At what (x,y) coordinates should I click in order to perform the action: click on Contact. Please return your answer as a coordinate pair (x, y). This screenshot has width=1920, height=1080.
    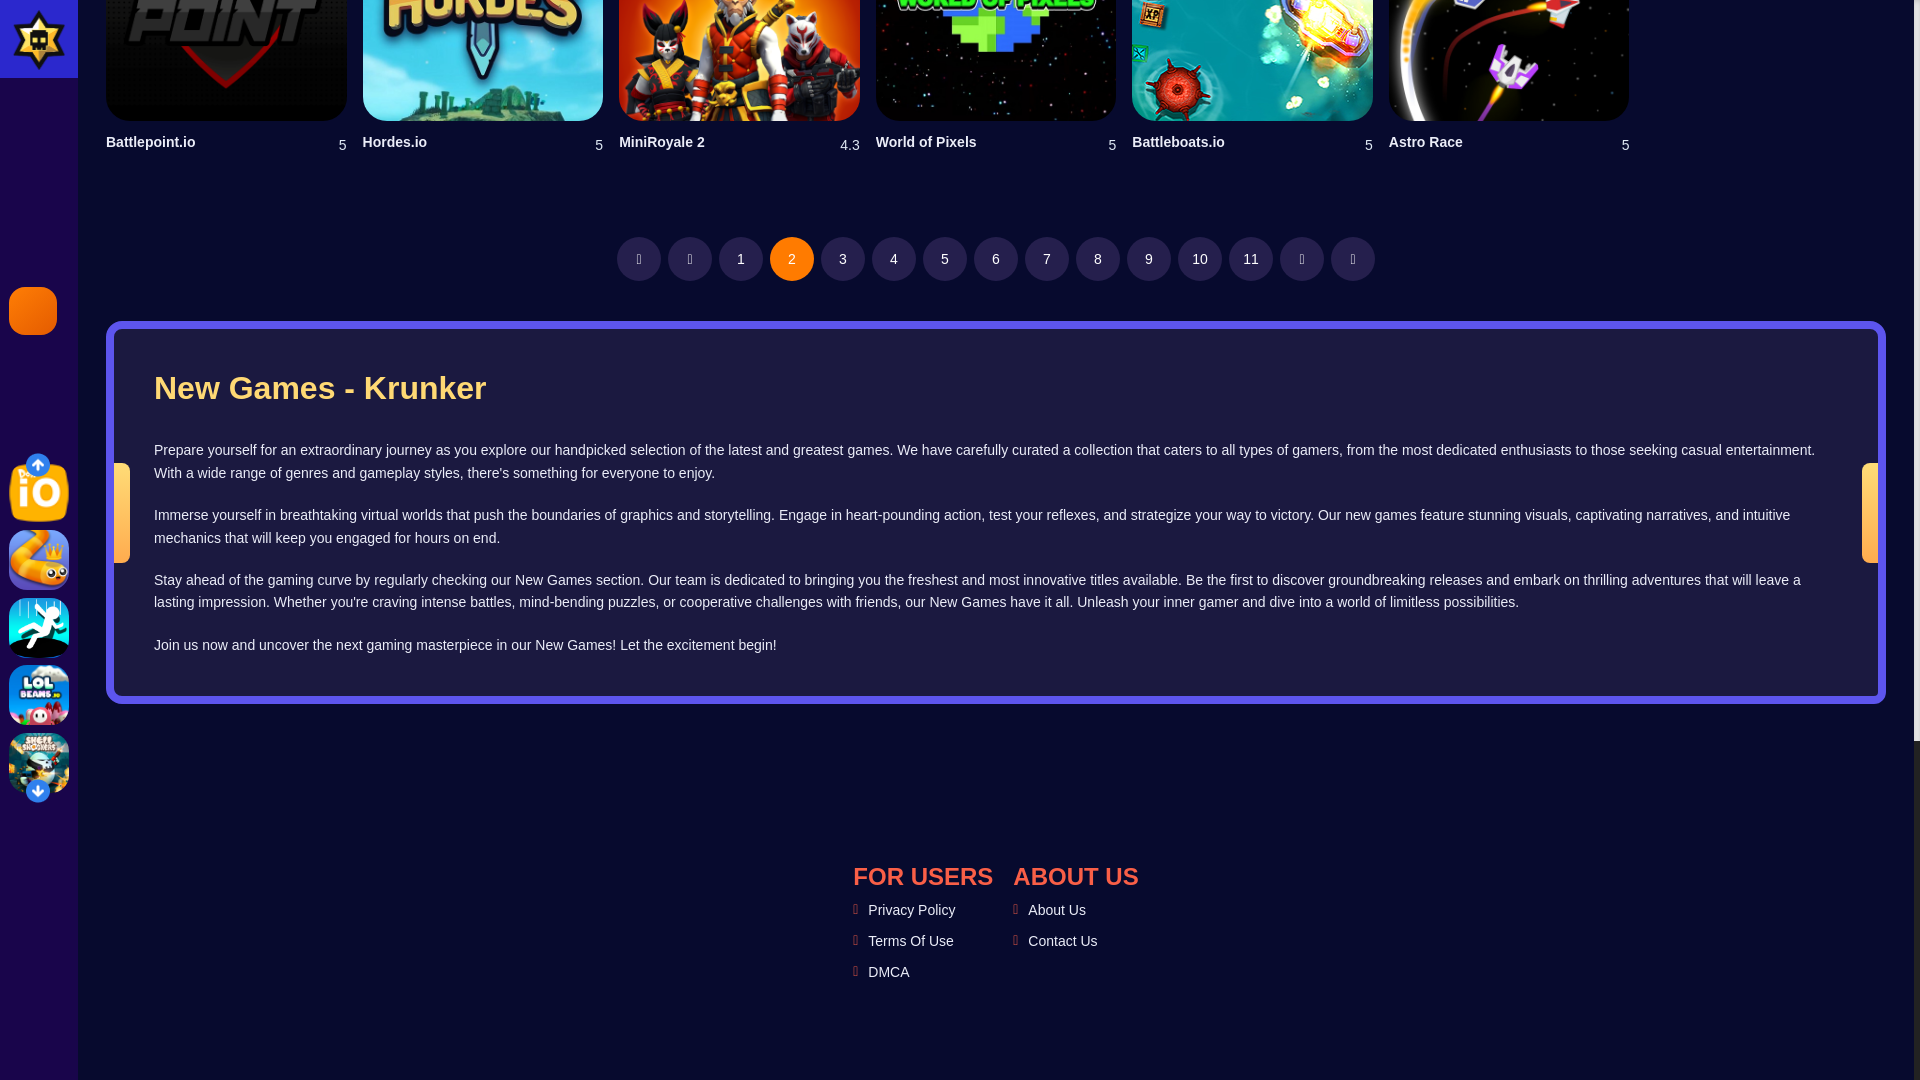
    Looking at the image, I should click on (1062, 941).